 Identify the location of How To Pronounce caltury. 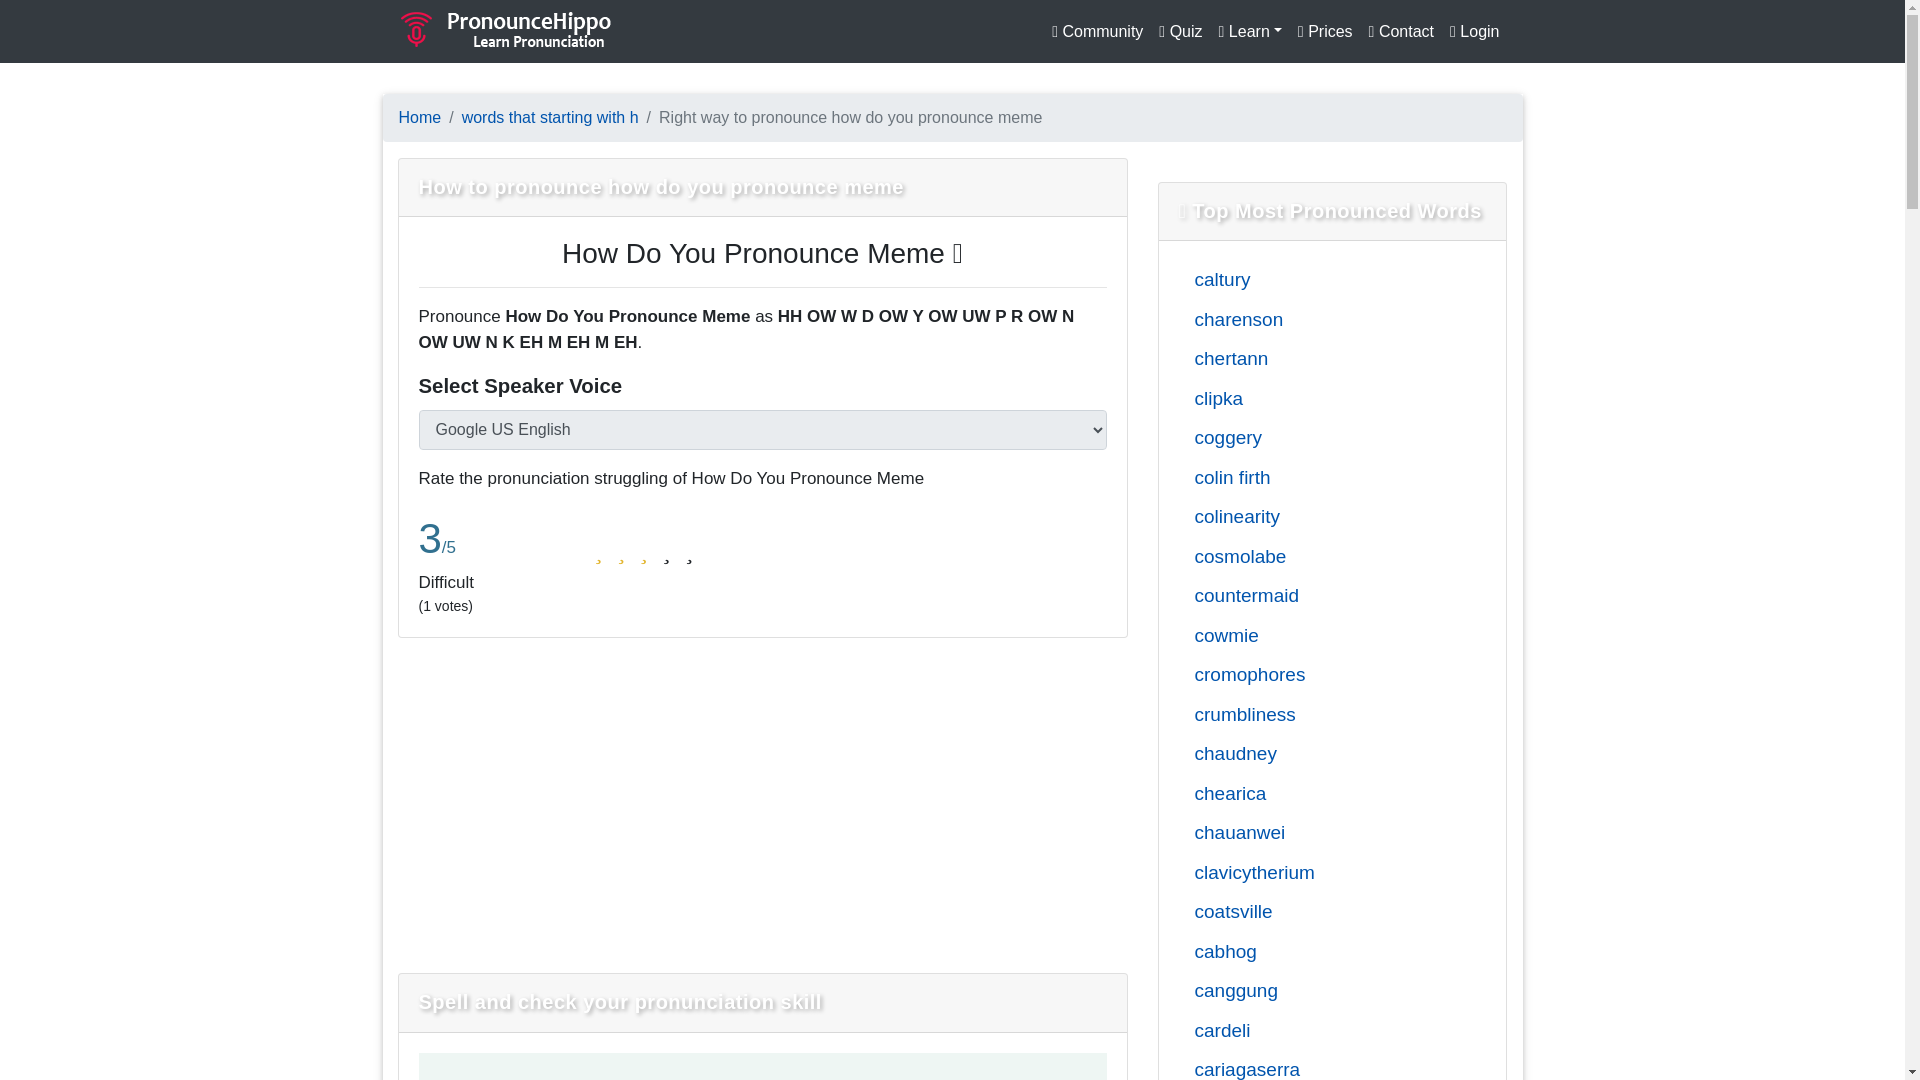
(1316, 280).